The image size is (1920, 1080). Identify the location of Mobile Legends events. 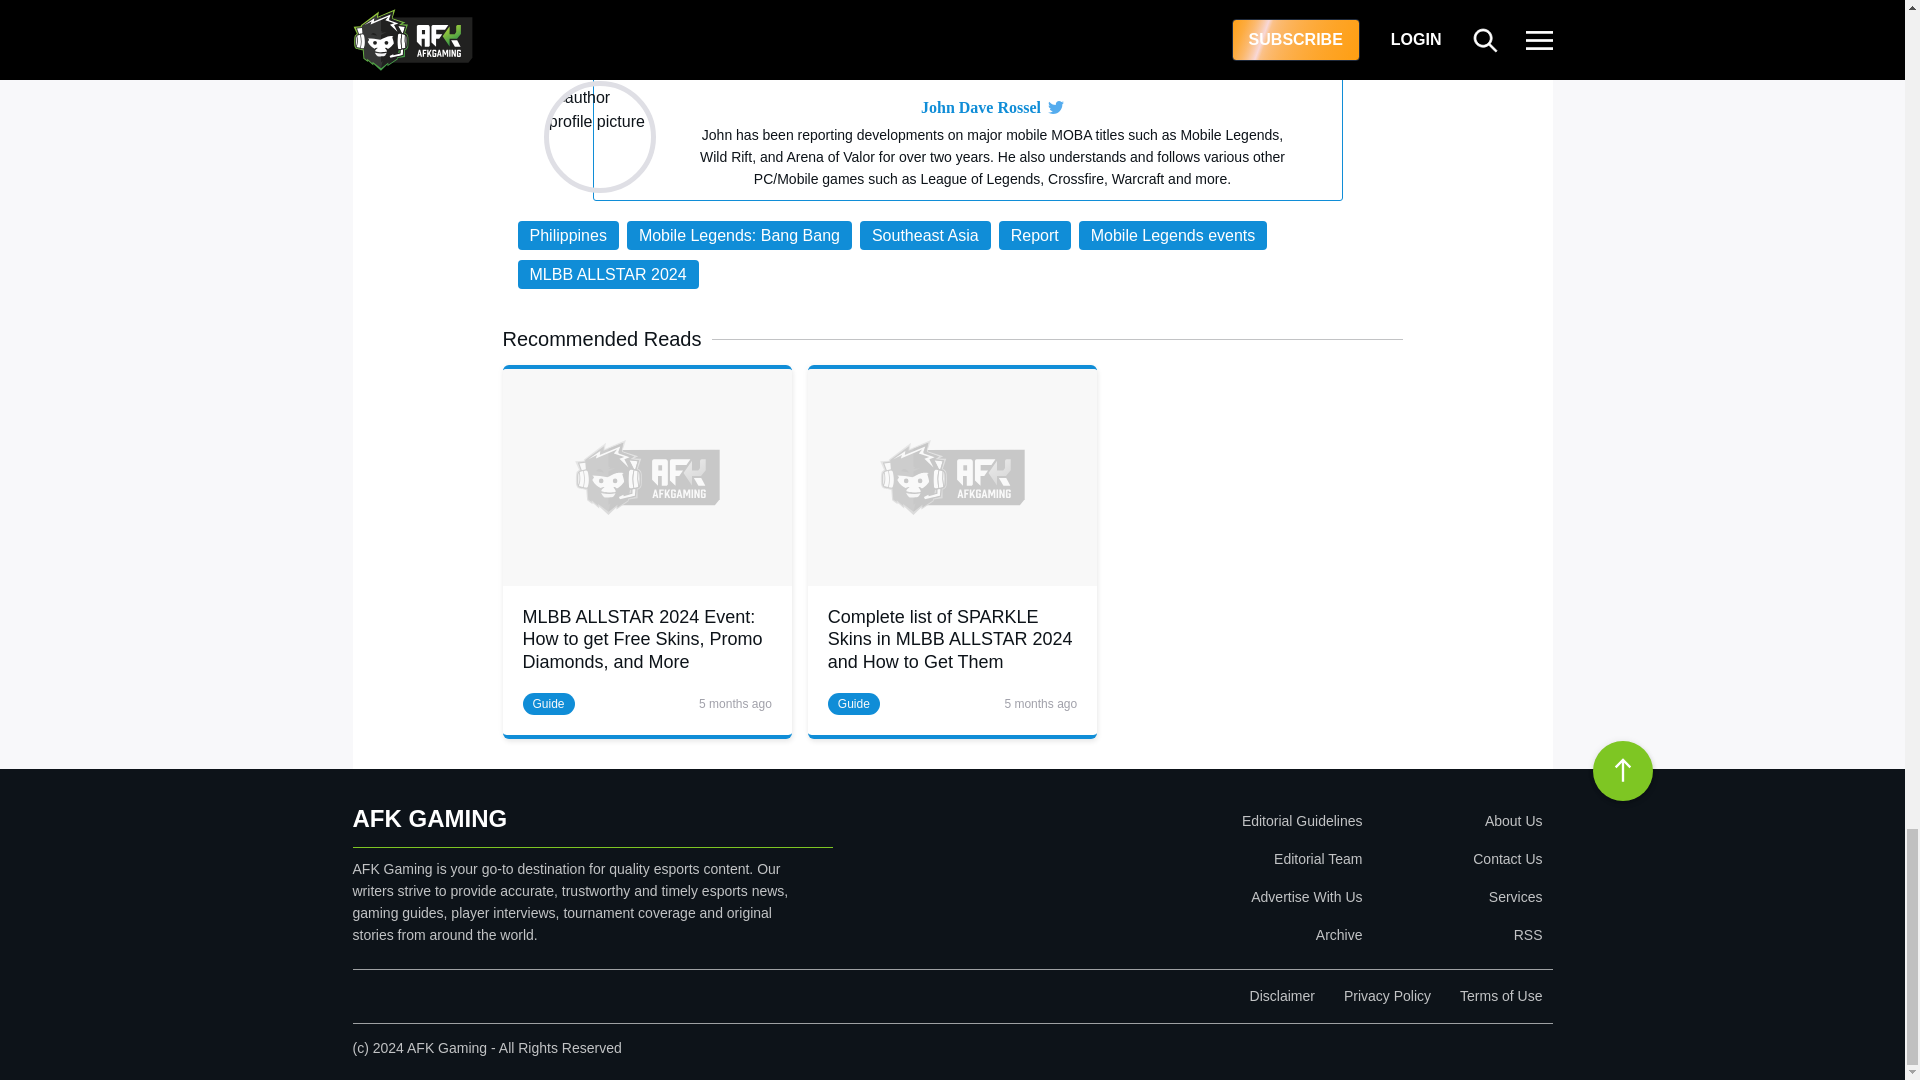
(1173, 235).